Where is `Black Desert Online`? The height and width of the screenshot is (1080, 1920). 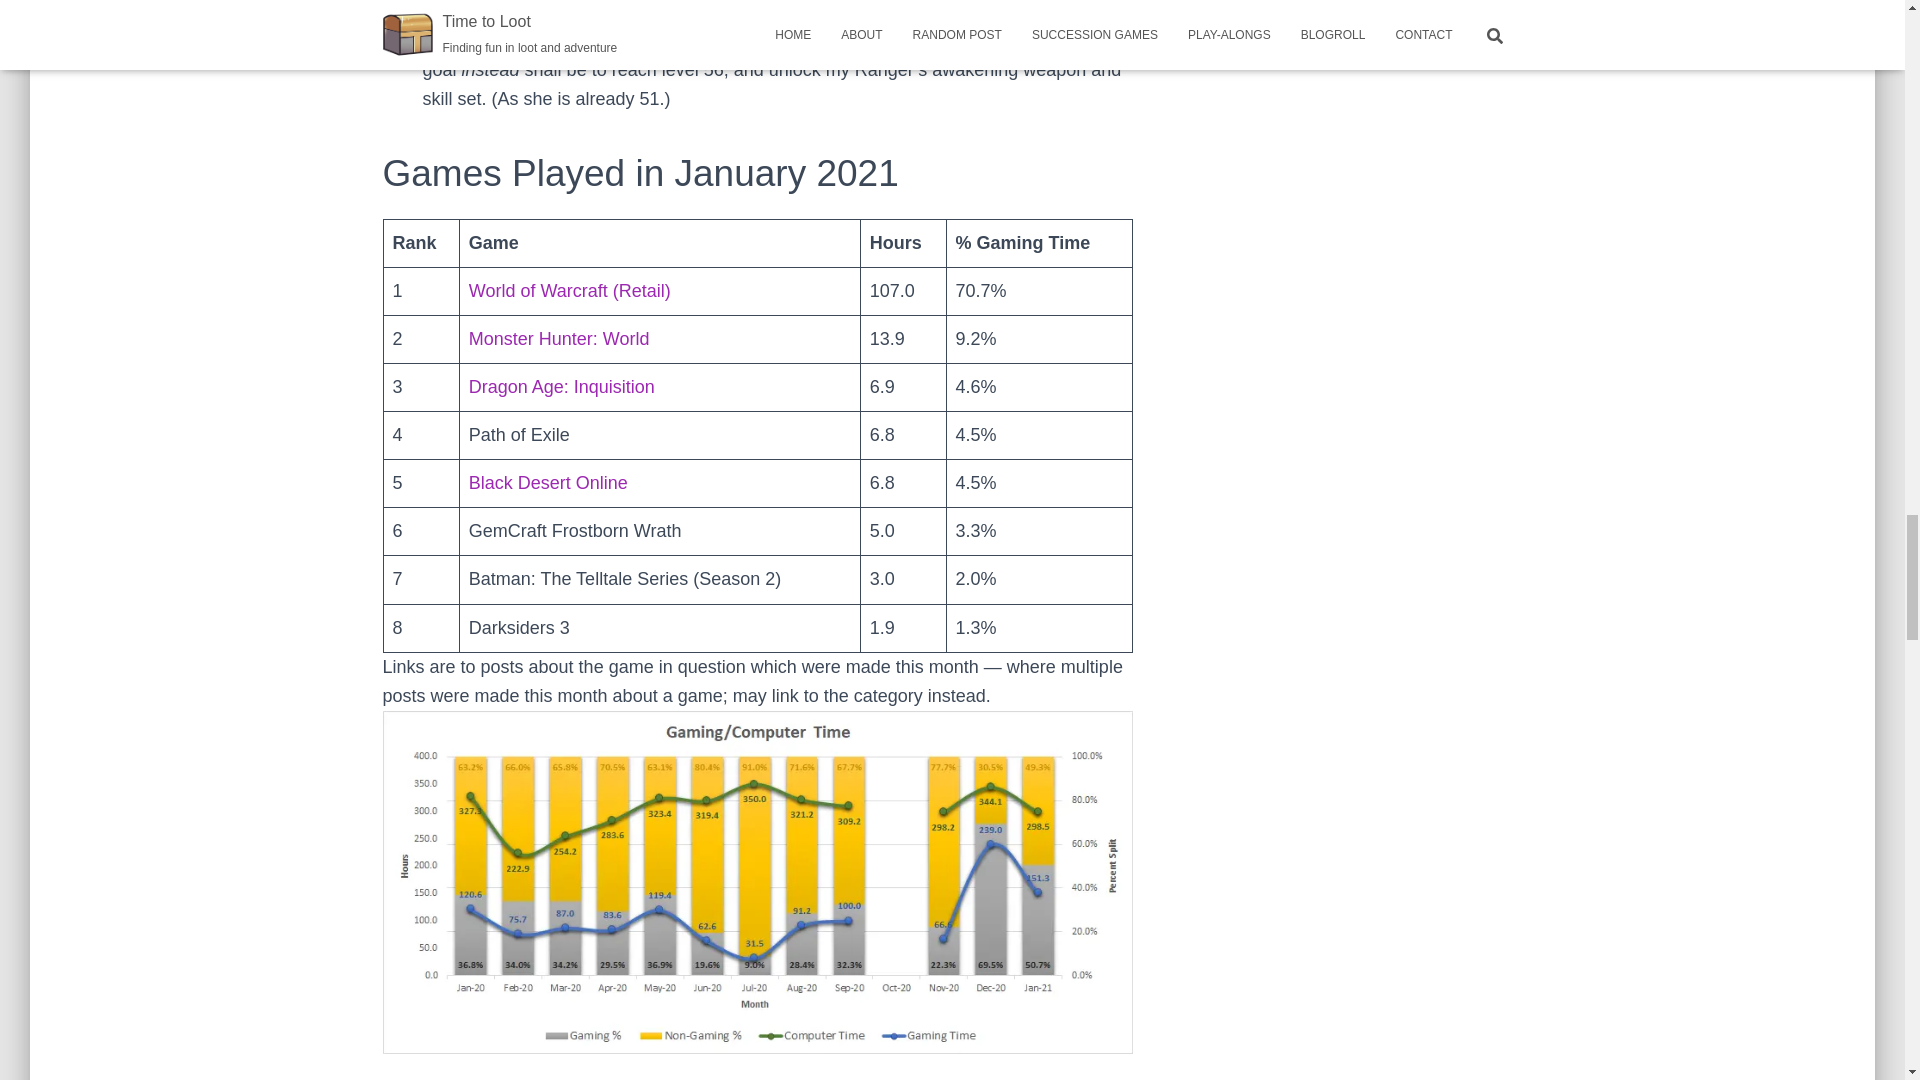
Black Desert Online is located at coordinates (548, 482).